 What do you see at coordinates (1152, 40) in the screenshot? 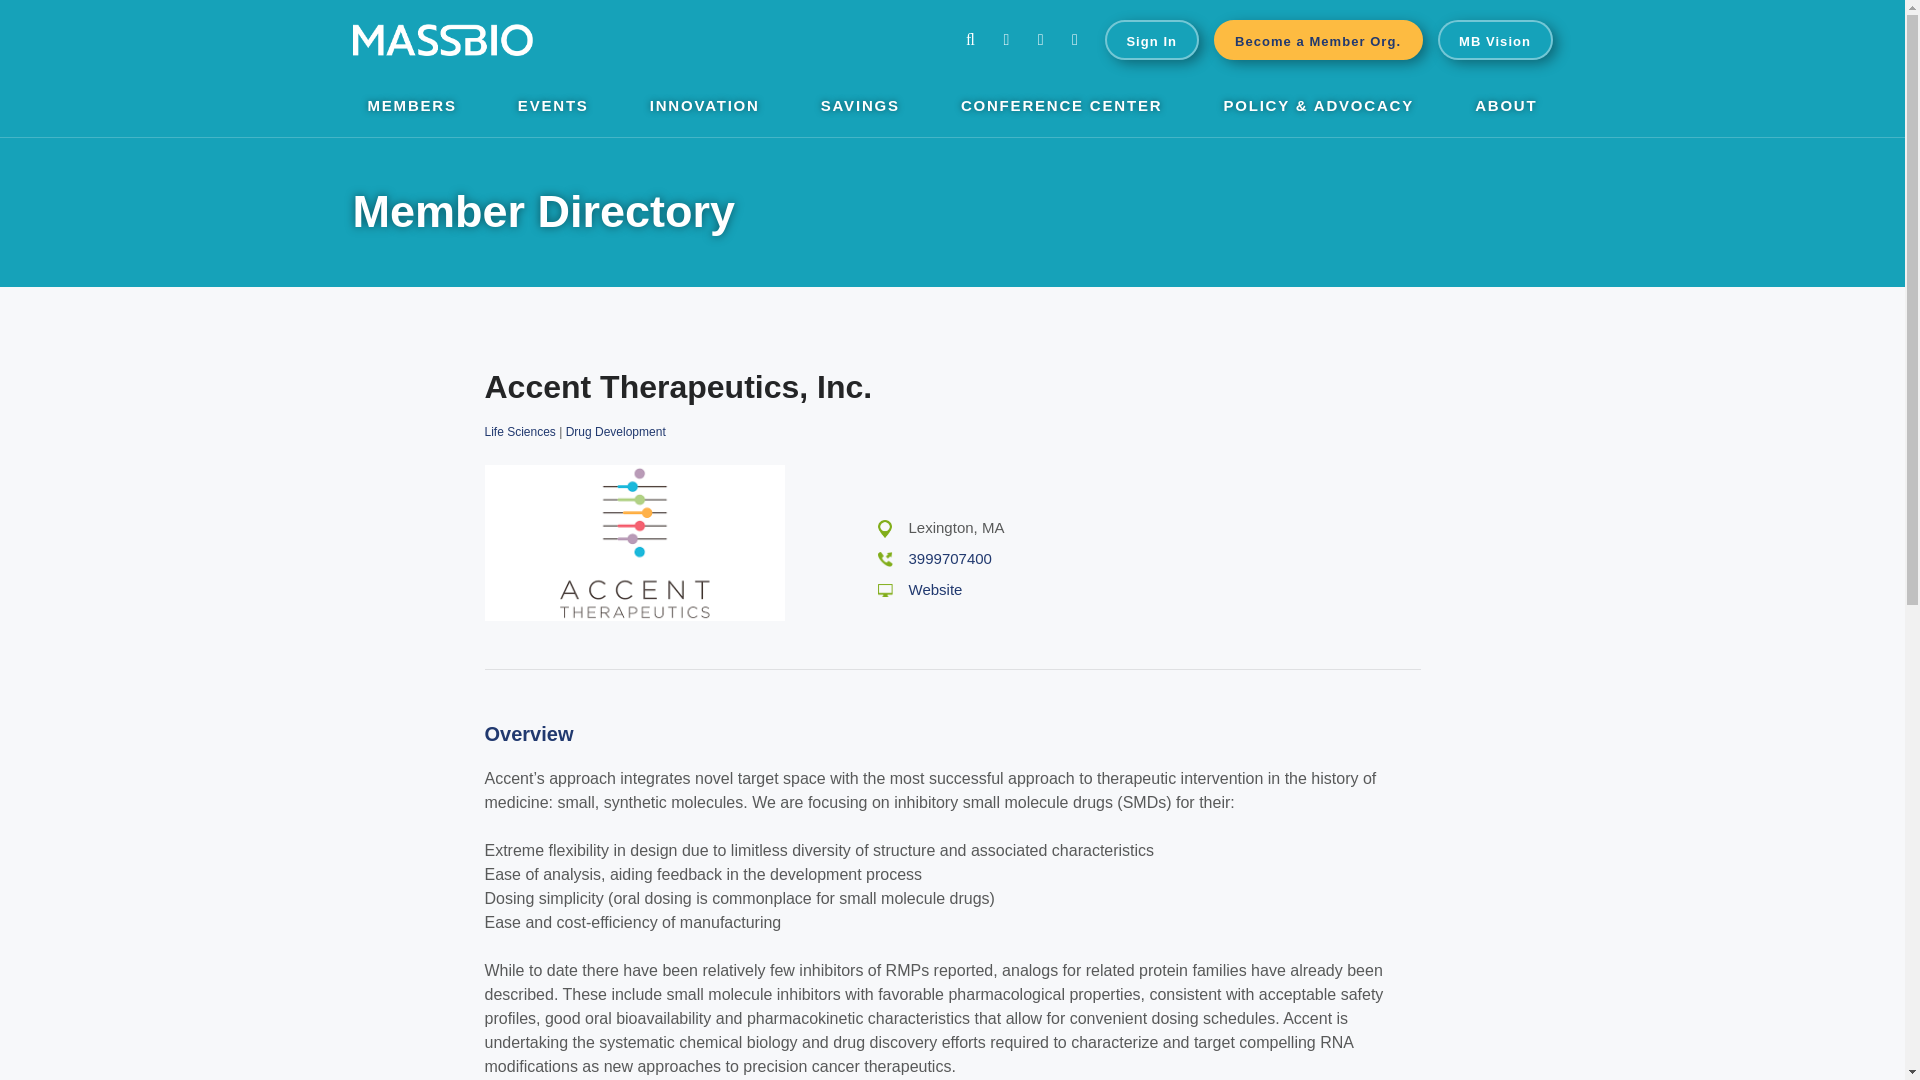
I see `Sign In` at bounding box center [1152, 40].